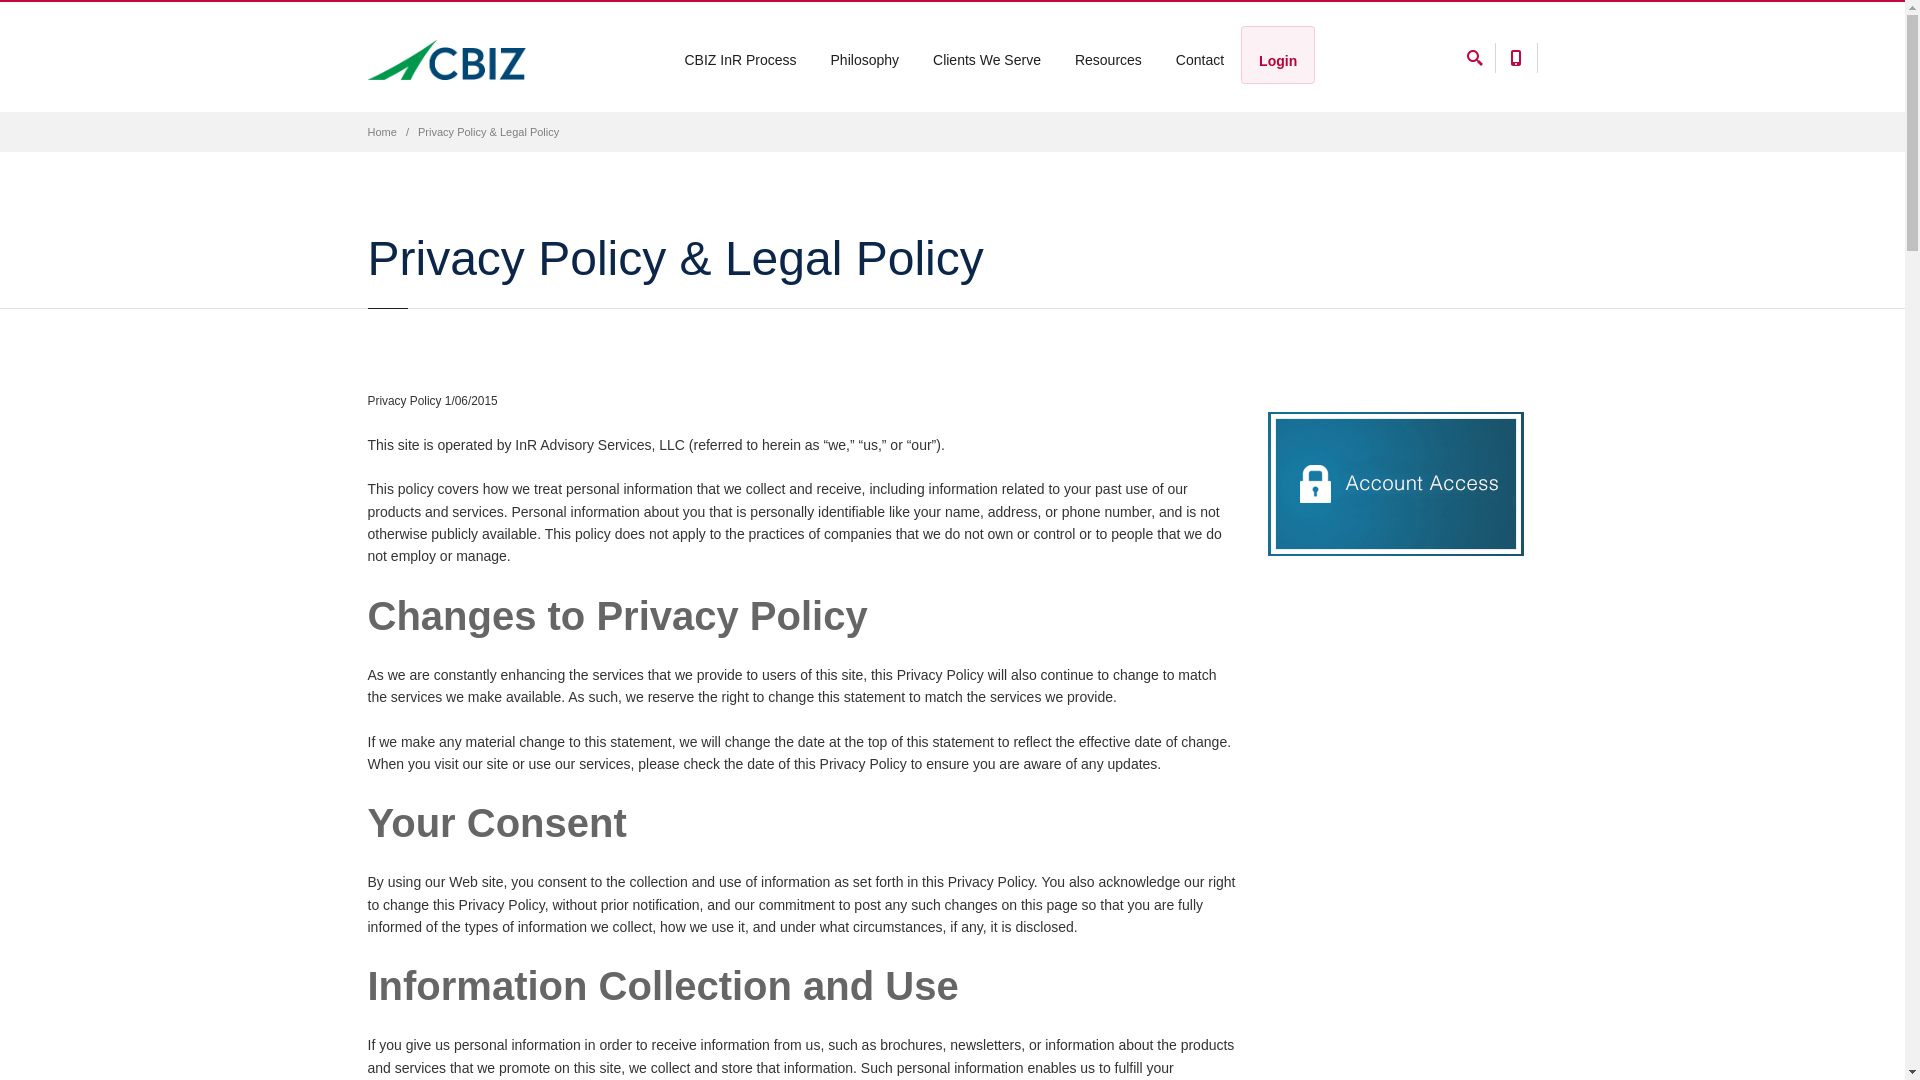 Image resolution: width=1920 pixels, height=1080 pixels. Describe the element at coordinates (986, 54) in the screenshot. I see `Clients We Serve` at that location.